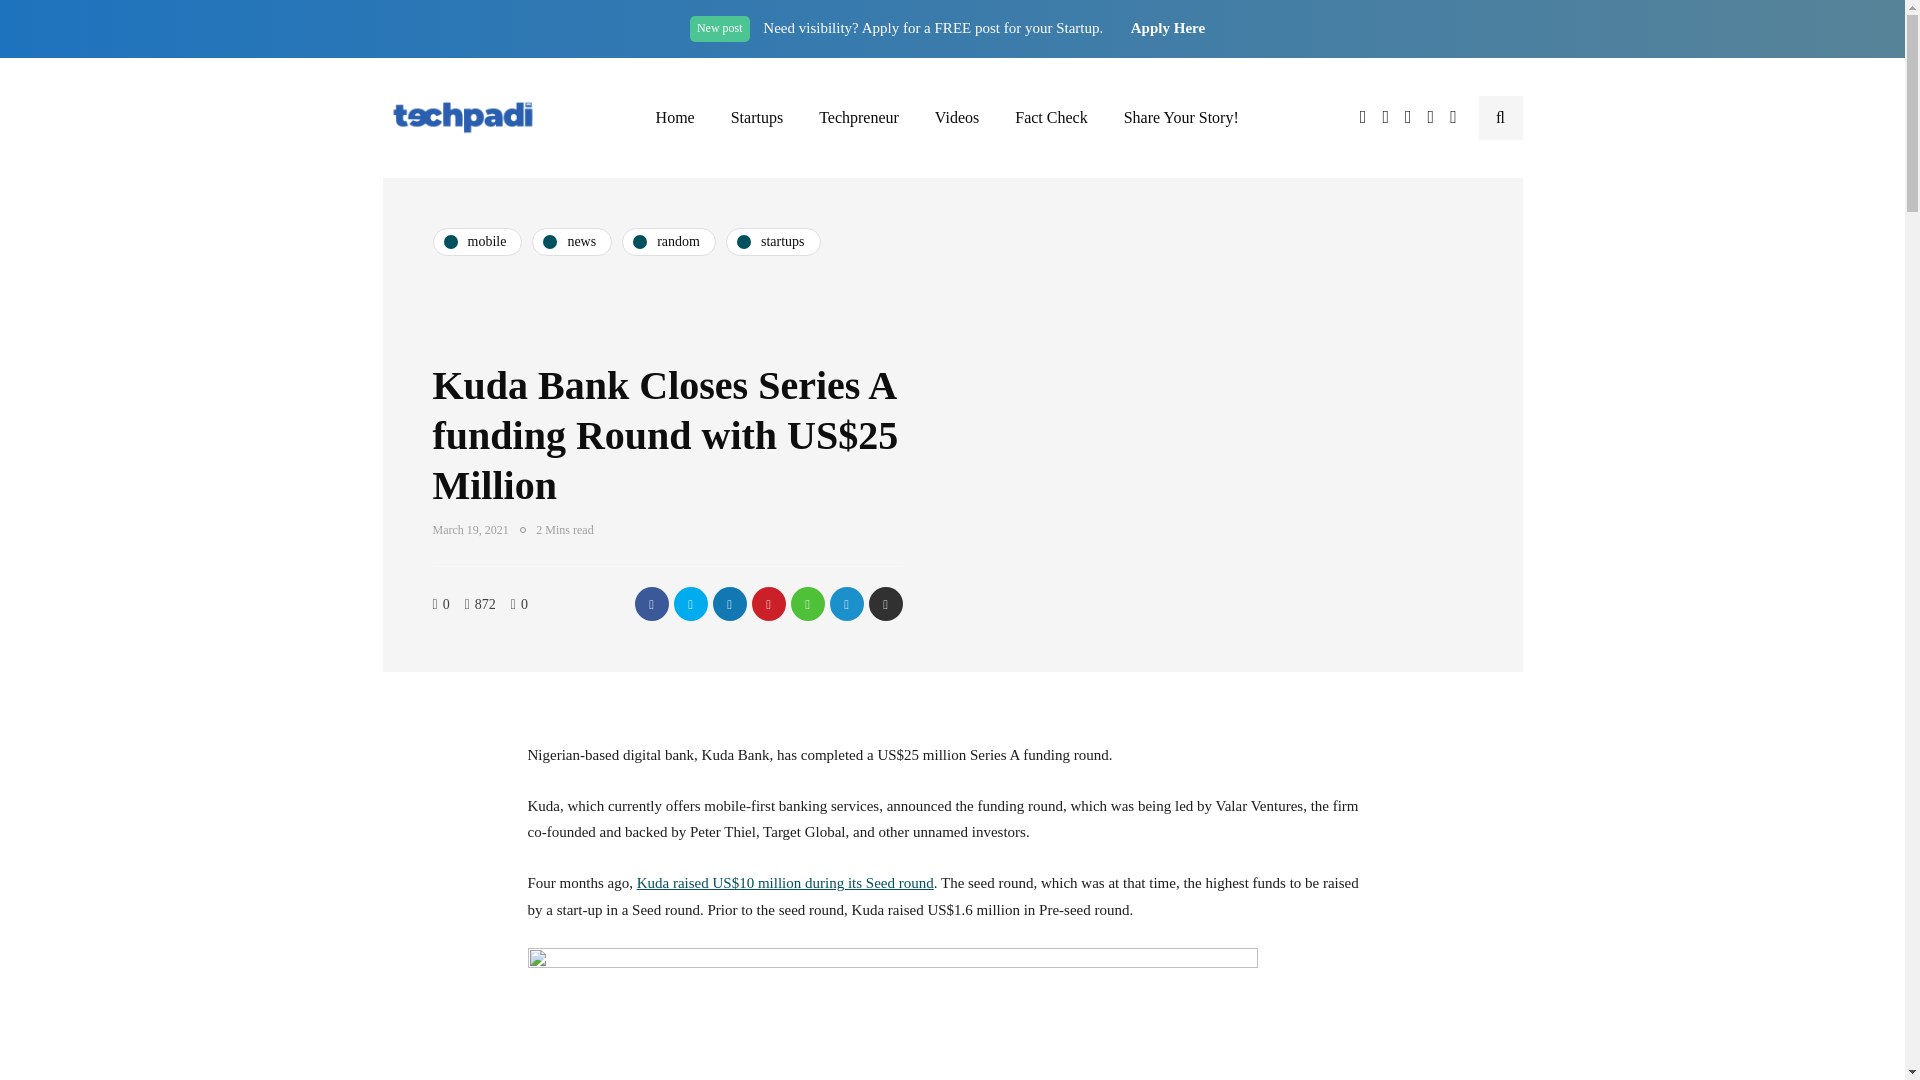  What do you see at coordinates (1050, 118) in the screenshot?
I see `Fact Check` at bounding box center [1050, 118].